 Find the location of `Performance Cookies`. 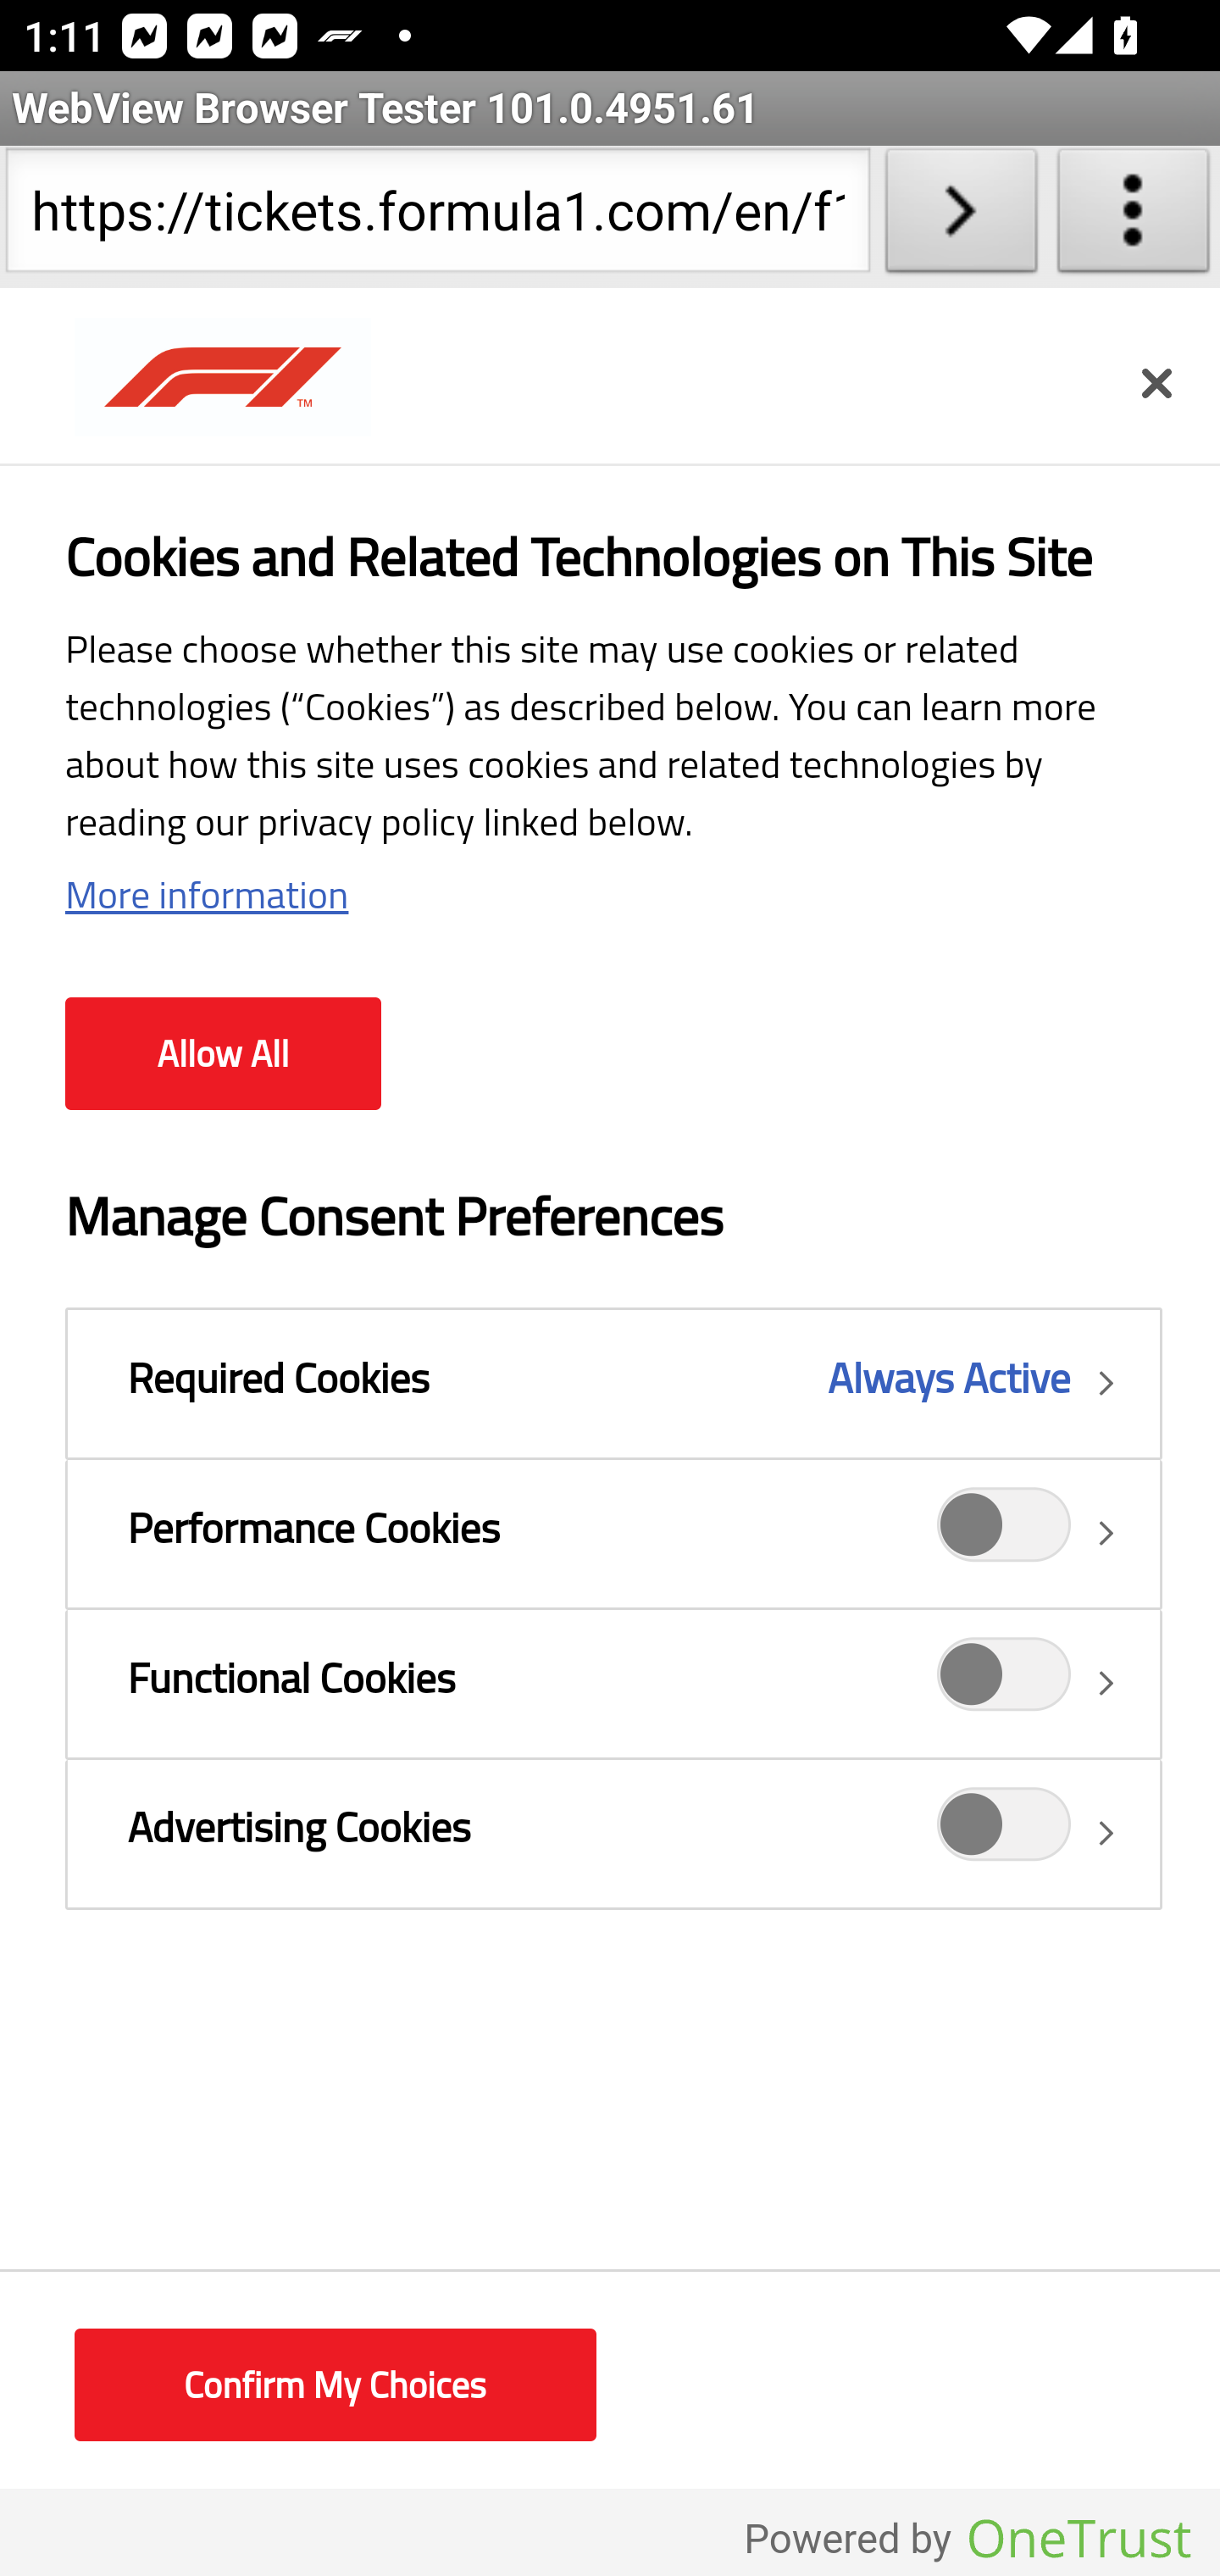

Performance Cookies is located at coordinates (1005, 1534).